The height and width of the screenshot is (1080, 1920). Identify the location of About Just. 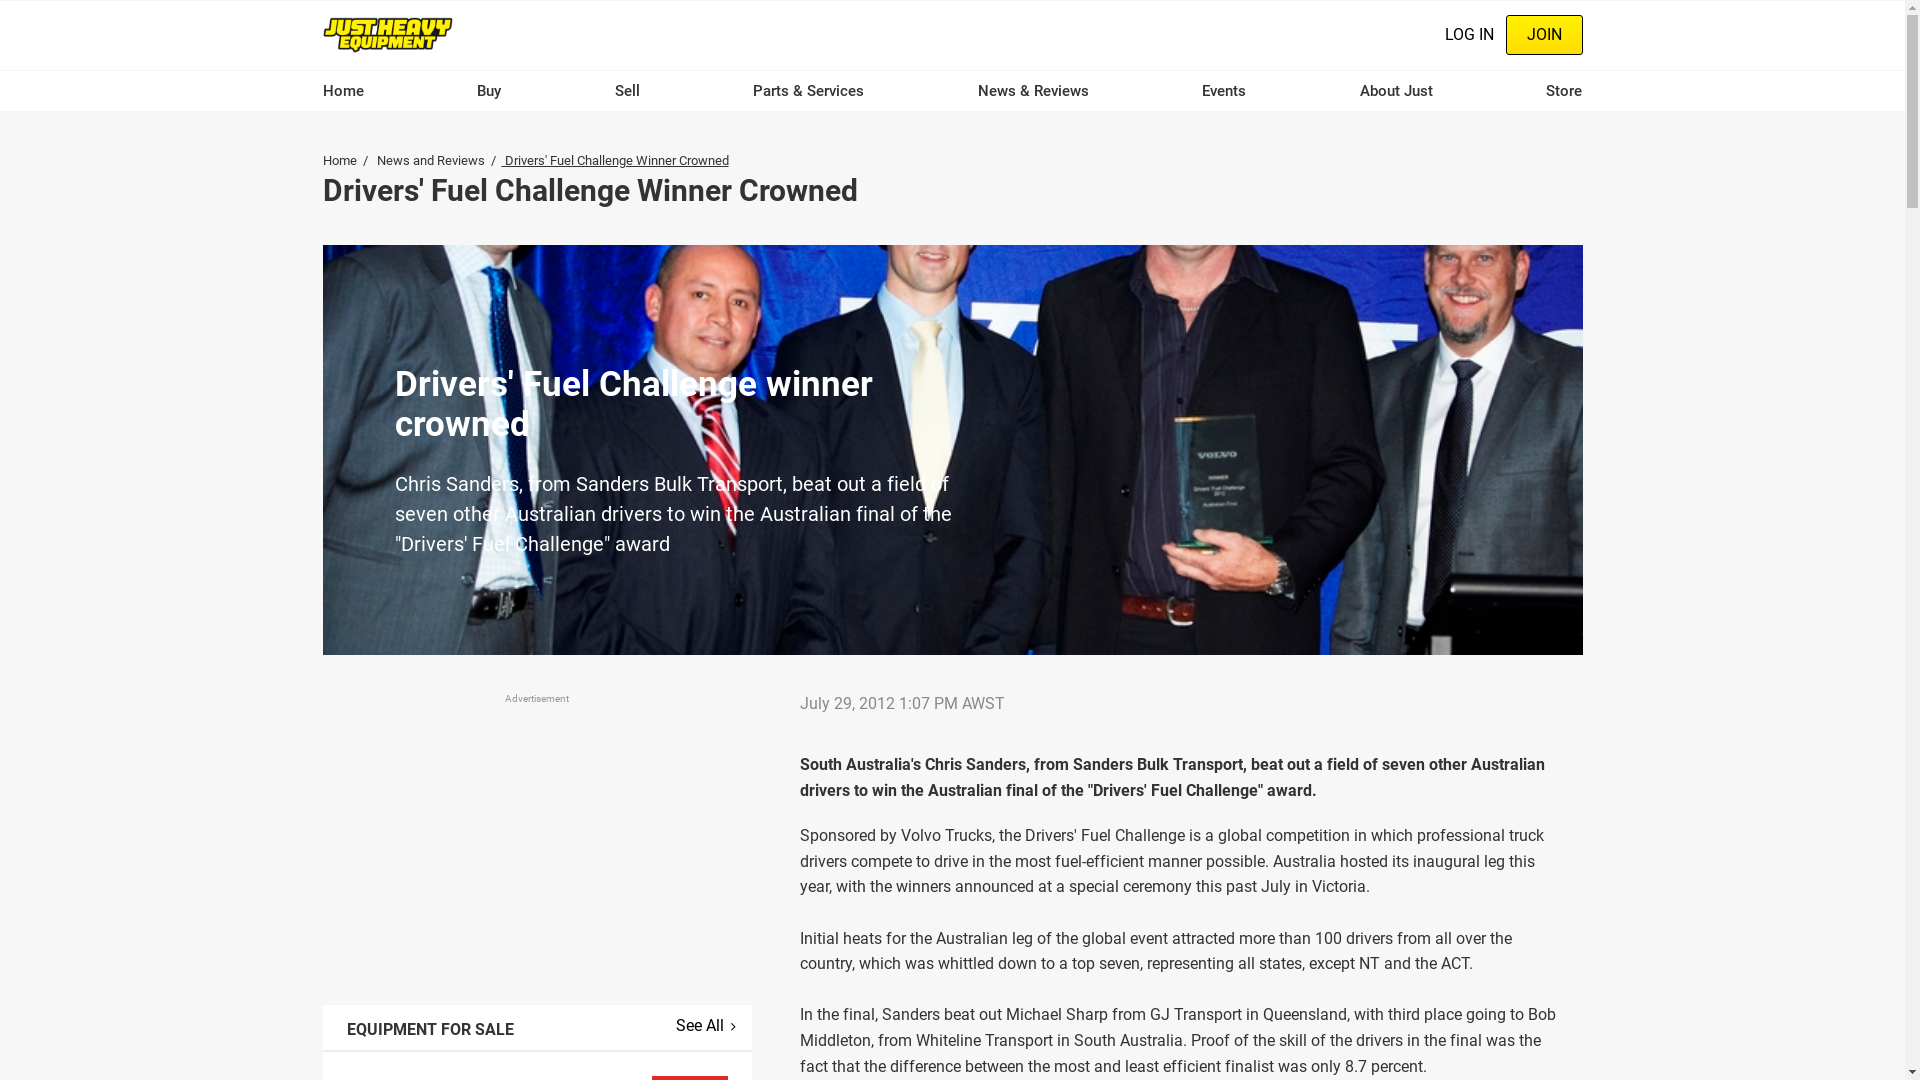
(1396, 91).